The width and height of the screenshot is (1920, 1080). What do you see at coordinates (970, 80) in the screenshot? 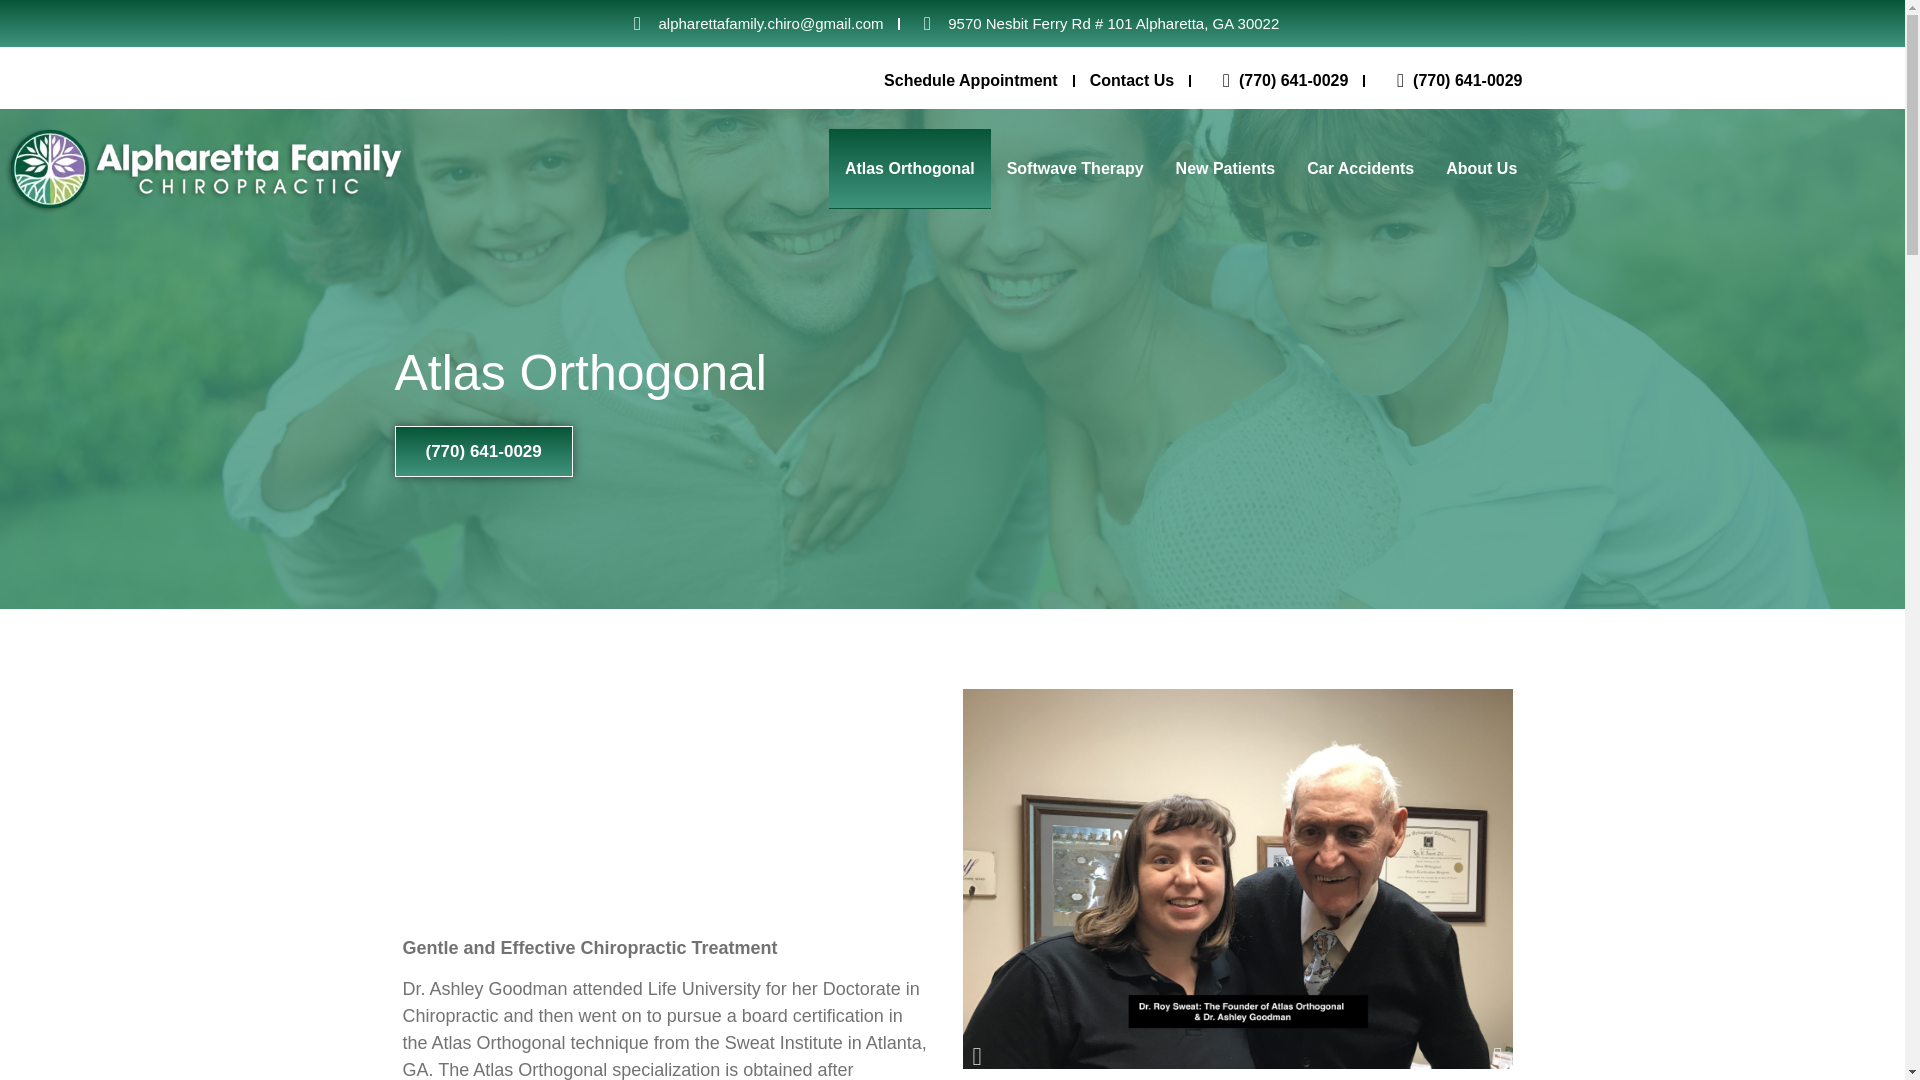
I see `Schedule Appointment` at bounding box center [970, 80].